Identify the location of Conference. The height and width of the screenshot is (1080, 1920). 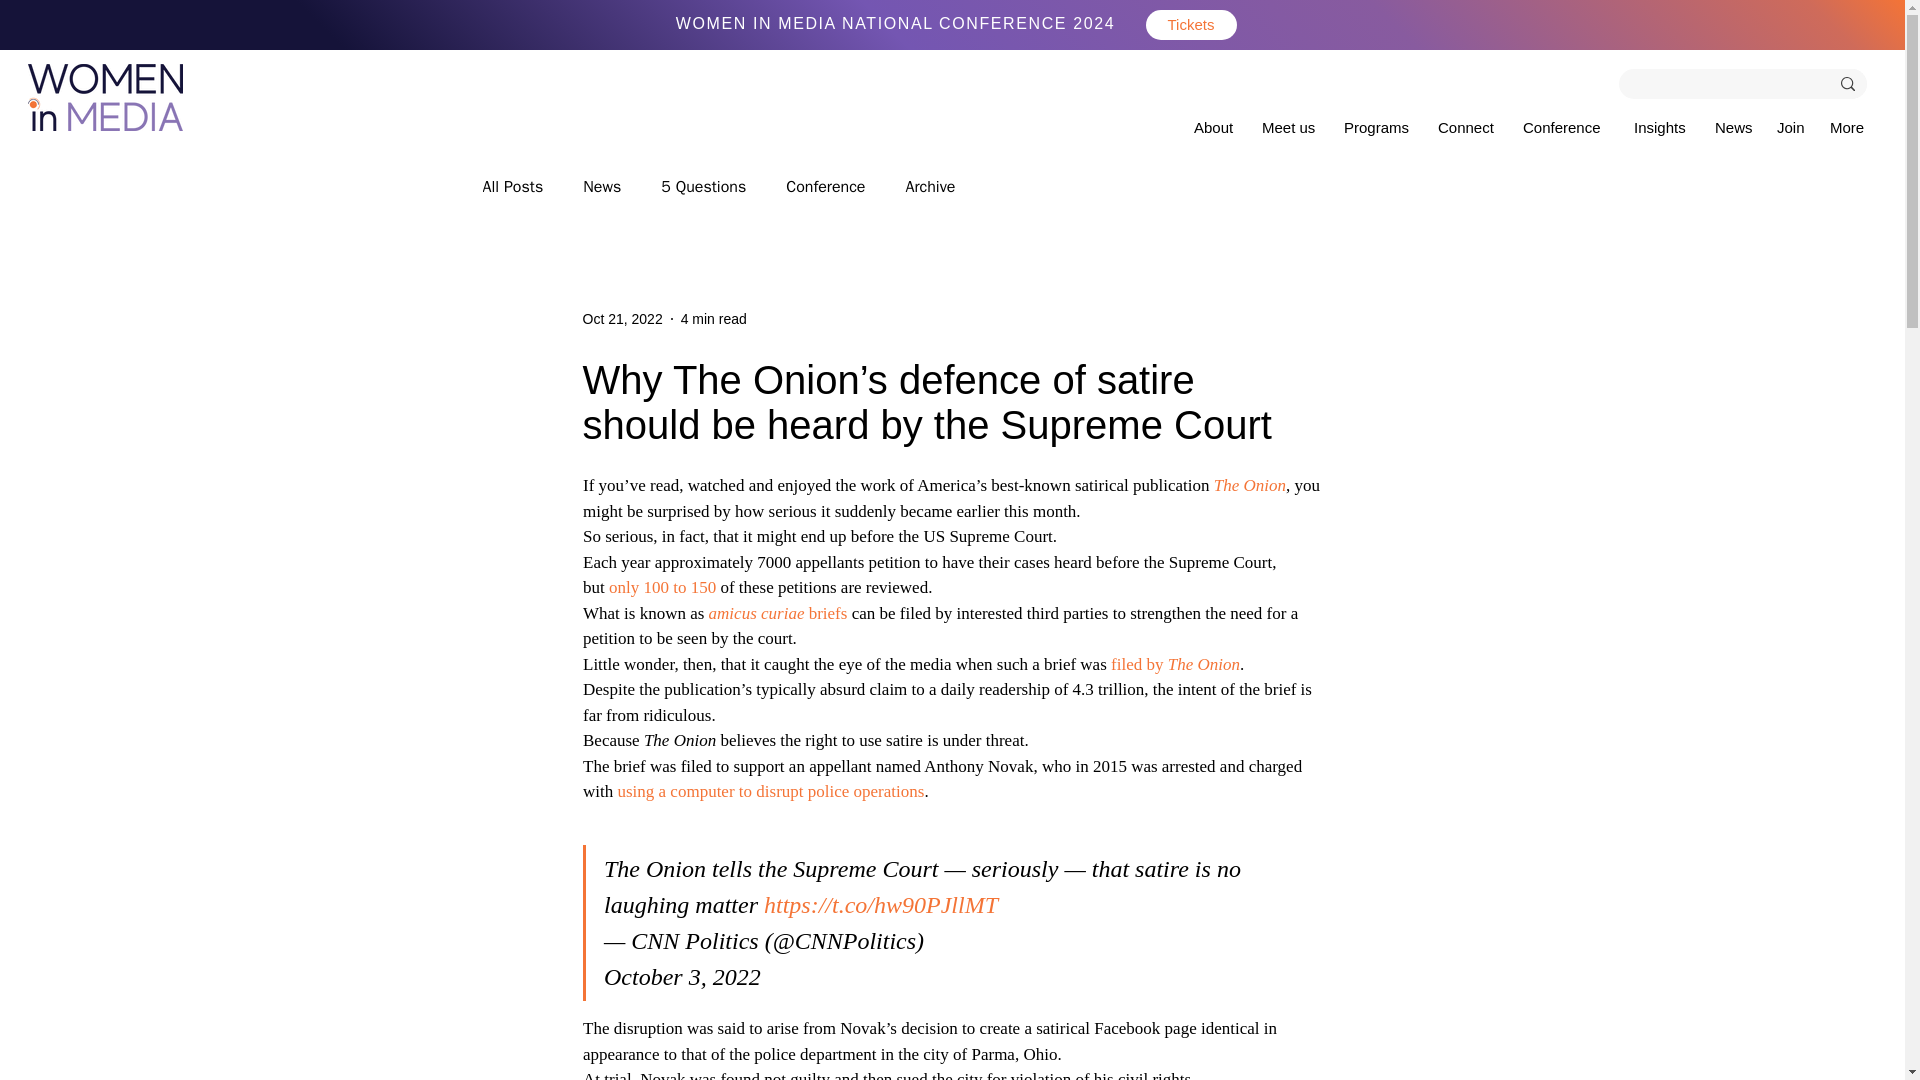
(1568, 124).